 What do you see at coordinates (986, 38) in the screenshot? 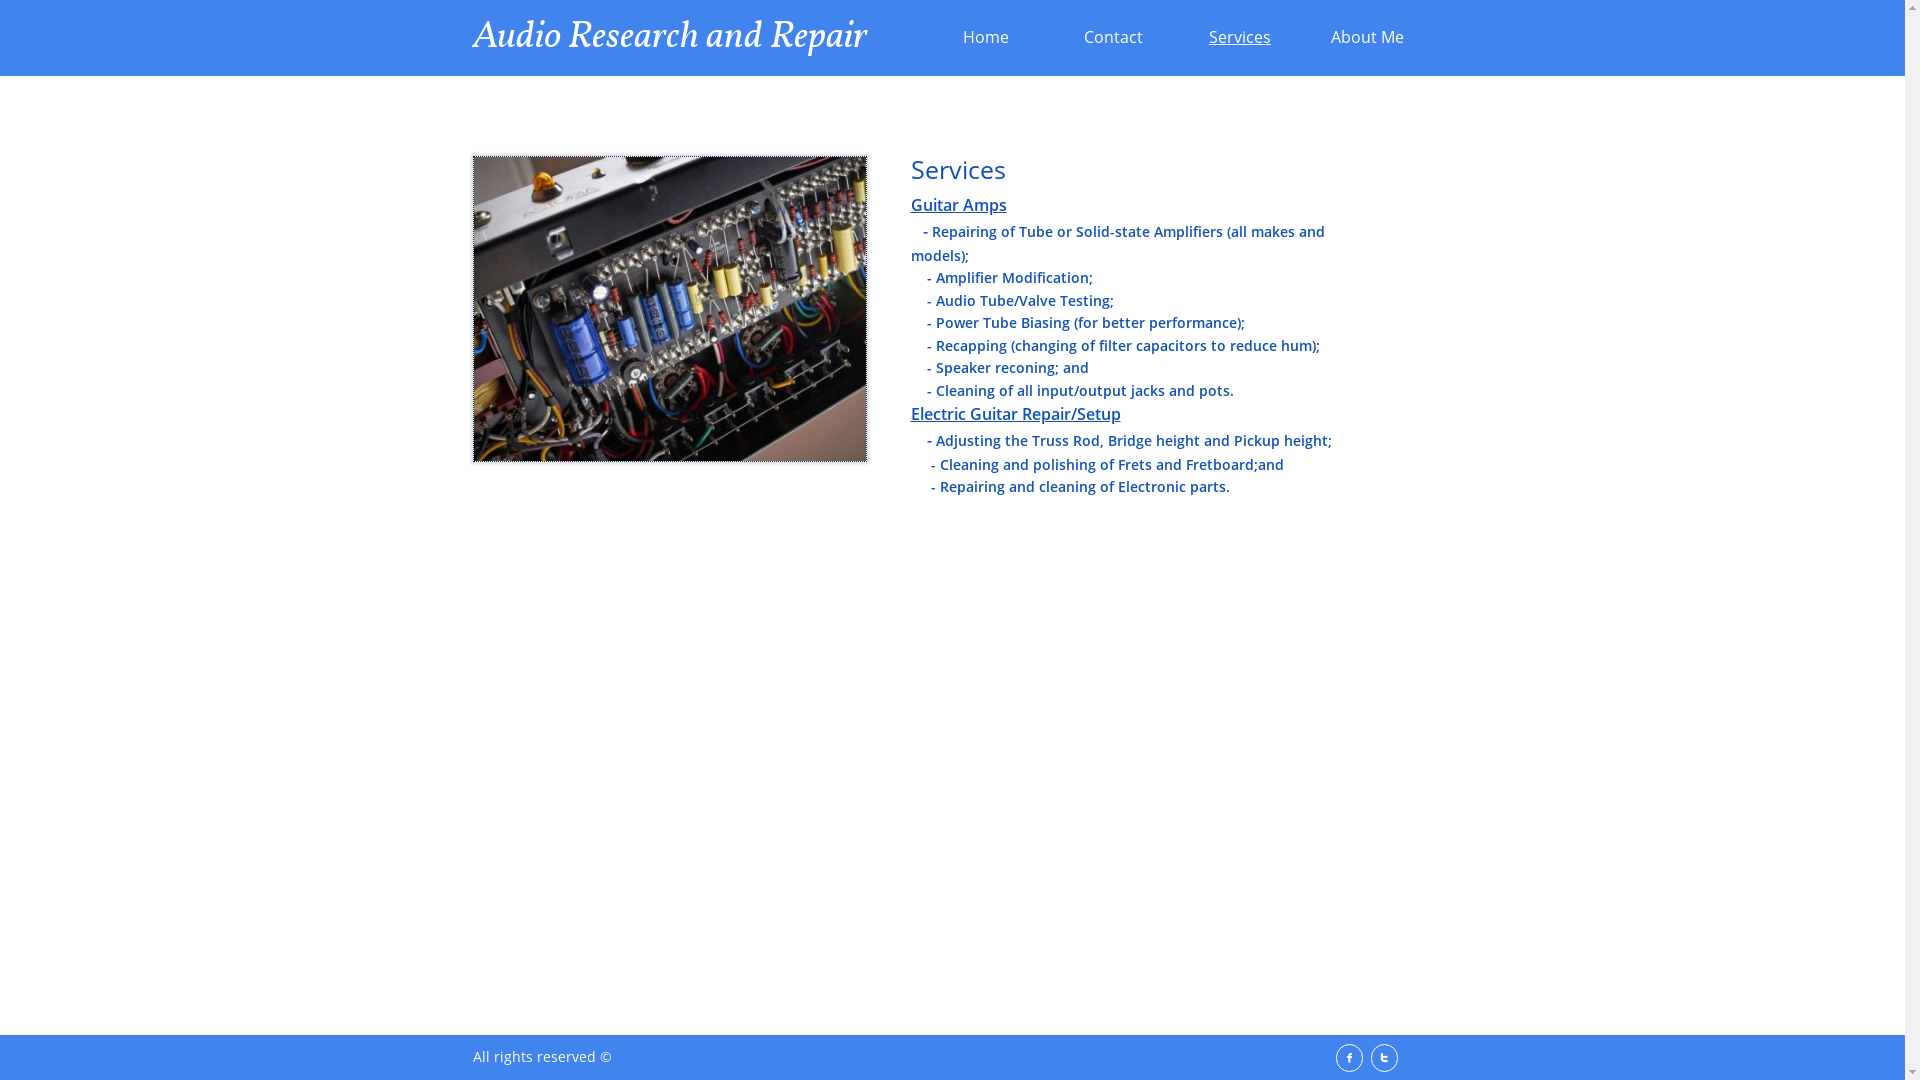
I see `Home` at bounding box center [986, 38].